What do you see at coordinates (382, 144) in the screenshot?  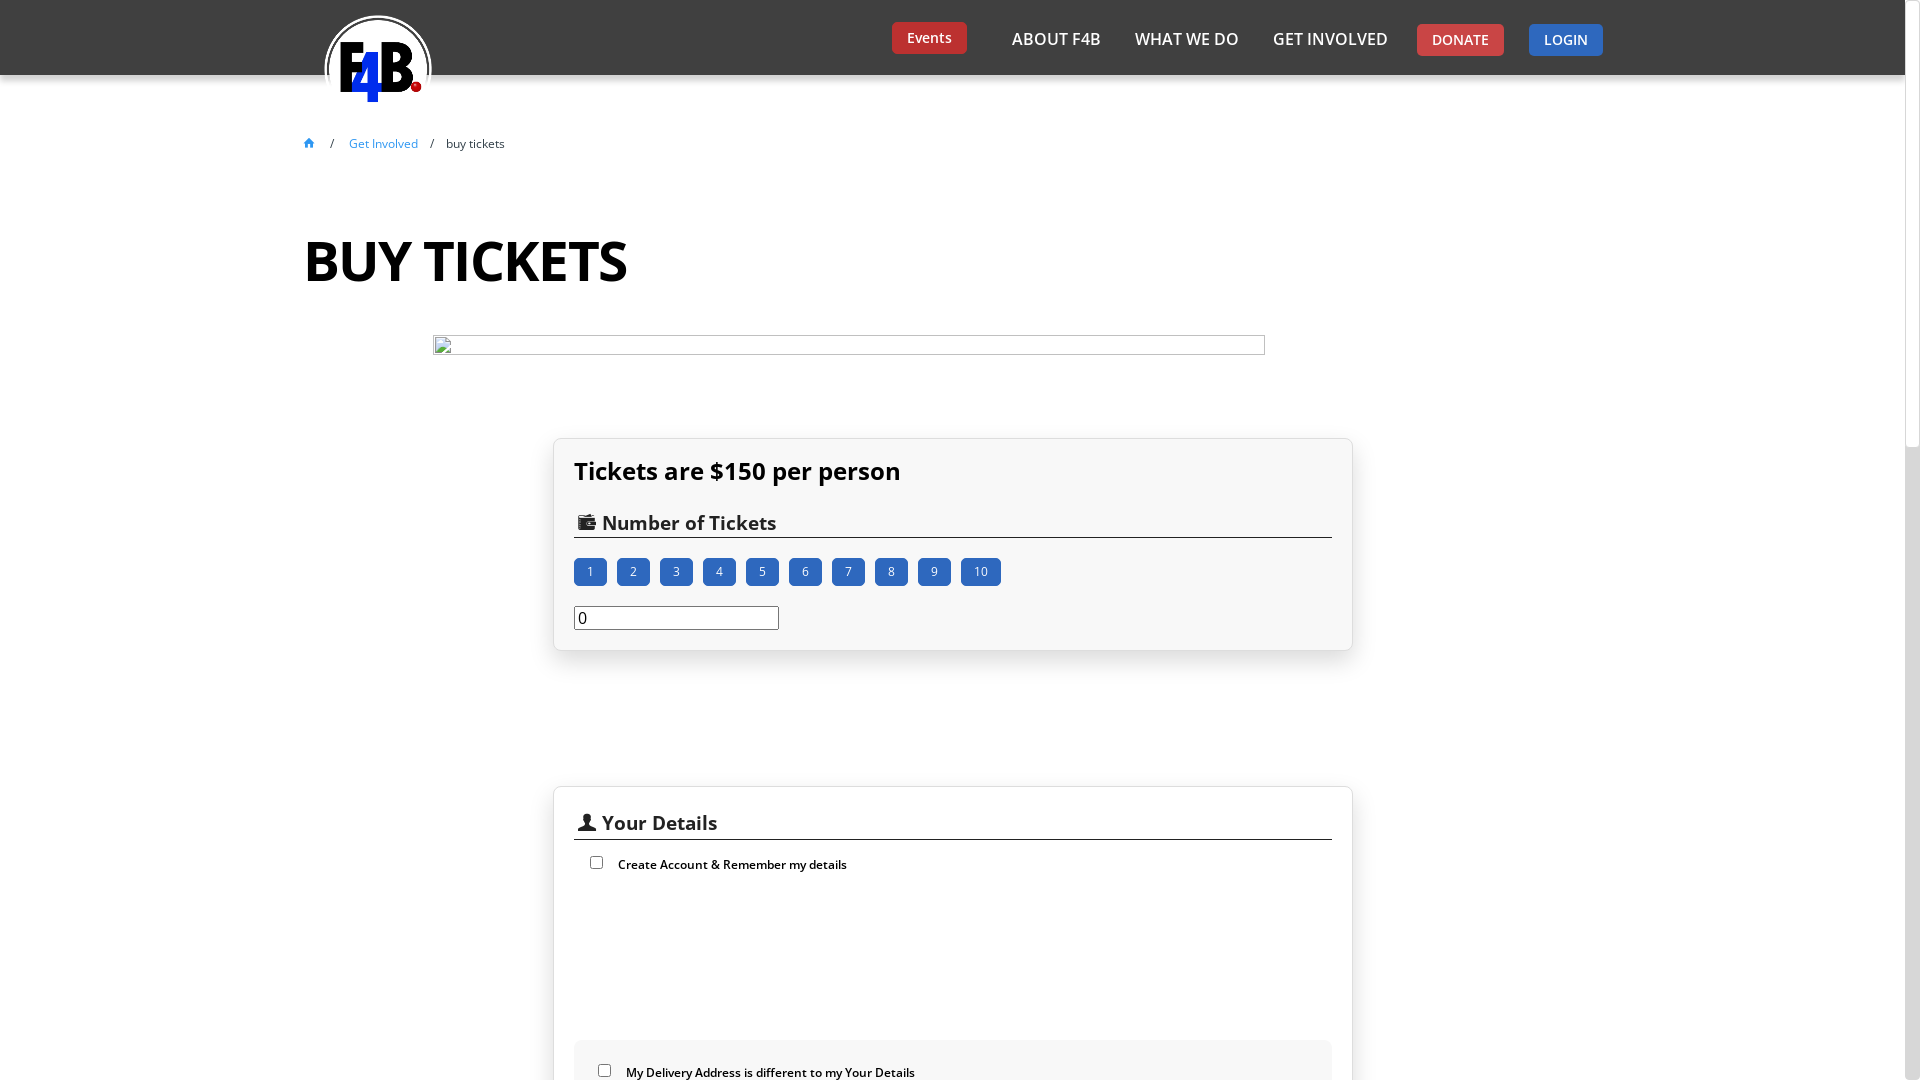 I see `Get Involved` at bounding box center [382, 144].